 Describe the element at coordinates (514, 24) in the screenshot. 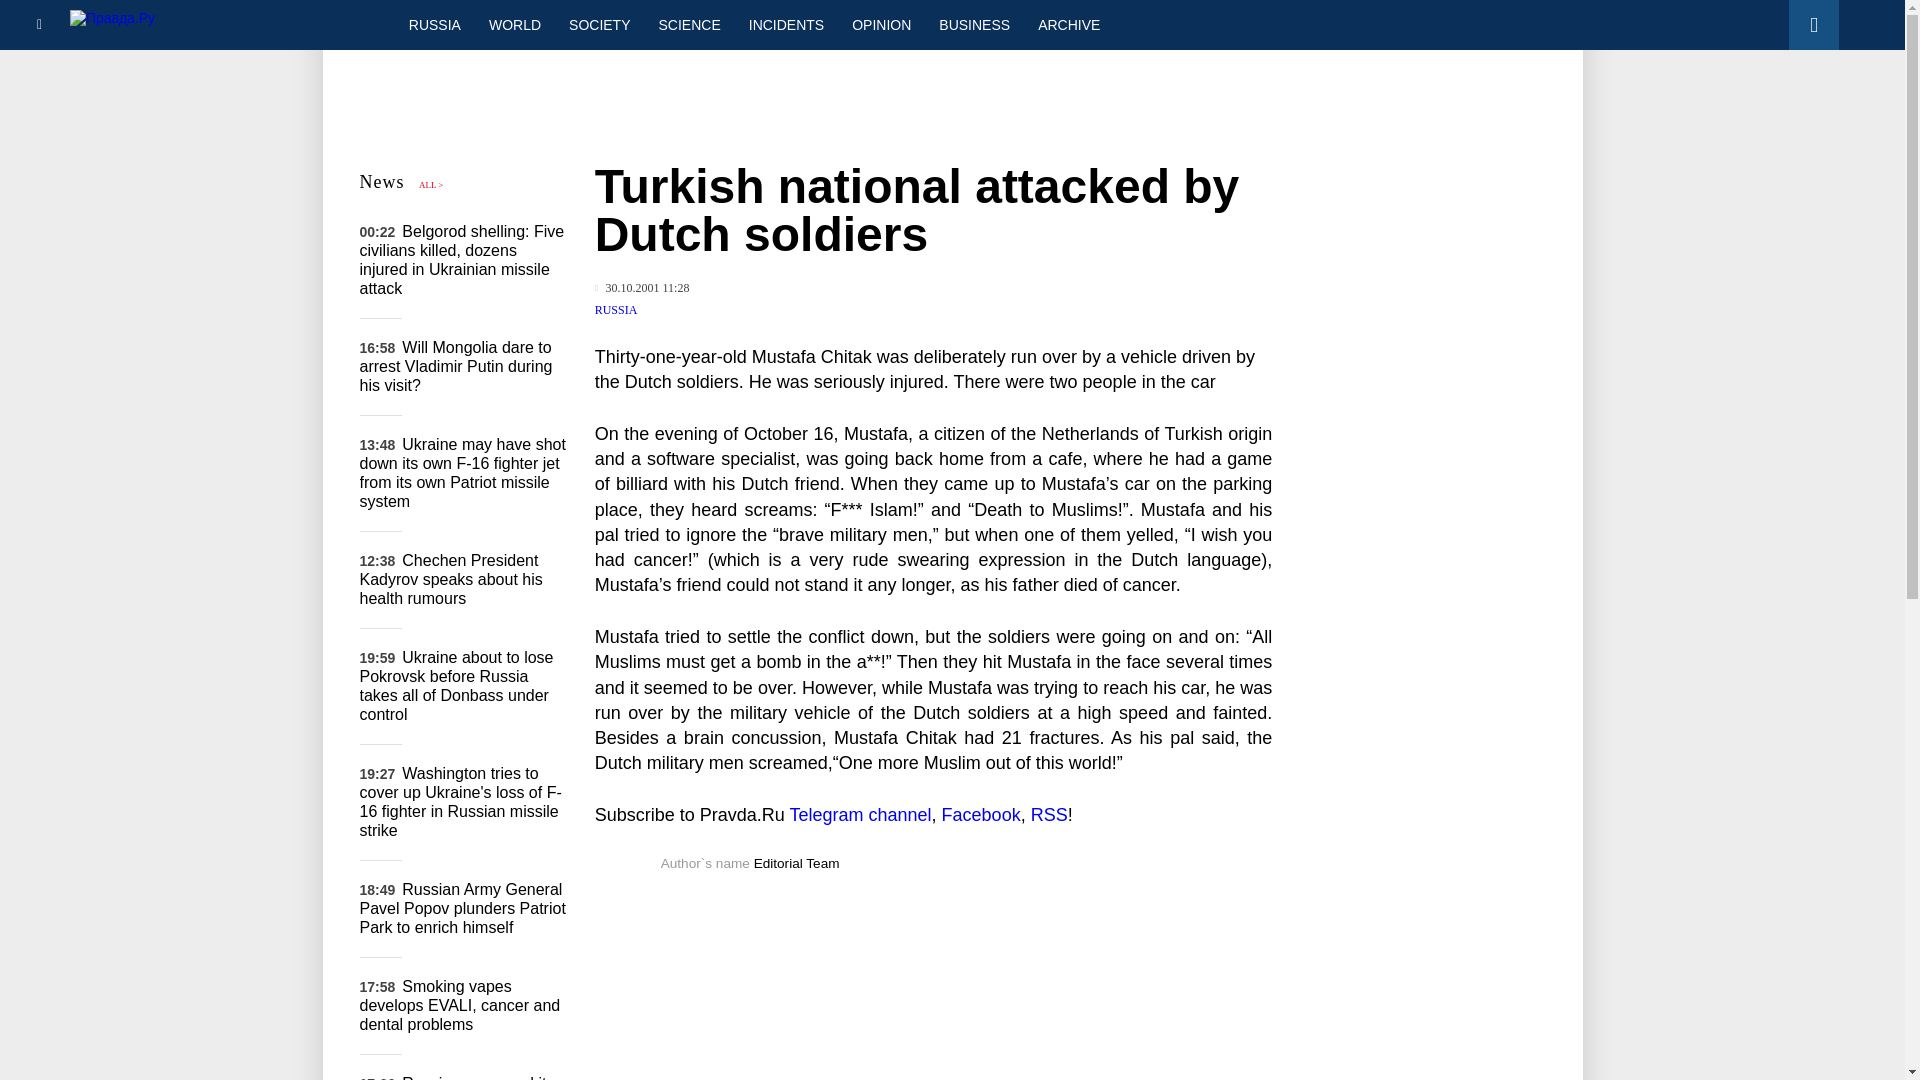

I see `WORLD` at that location.